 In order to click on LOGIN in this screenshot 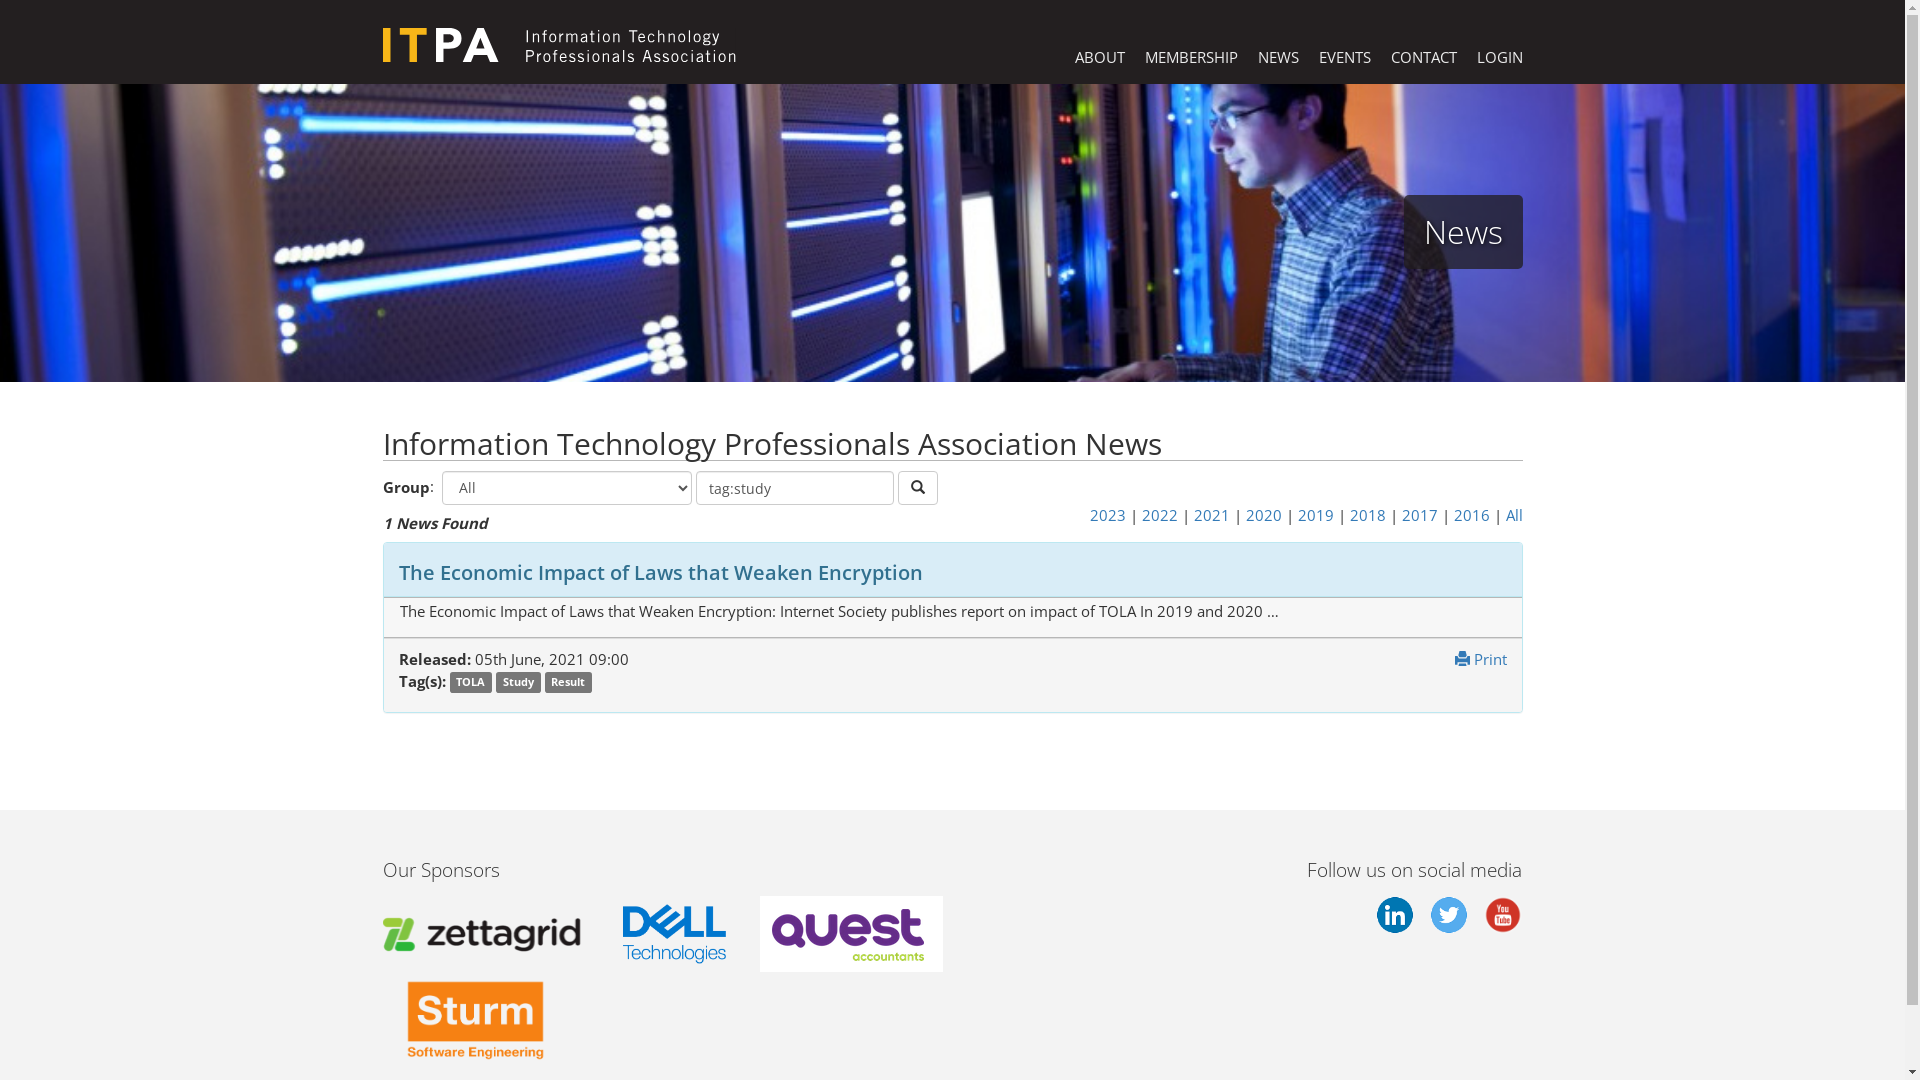, I will do `click(1499, 58)`.